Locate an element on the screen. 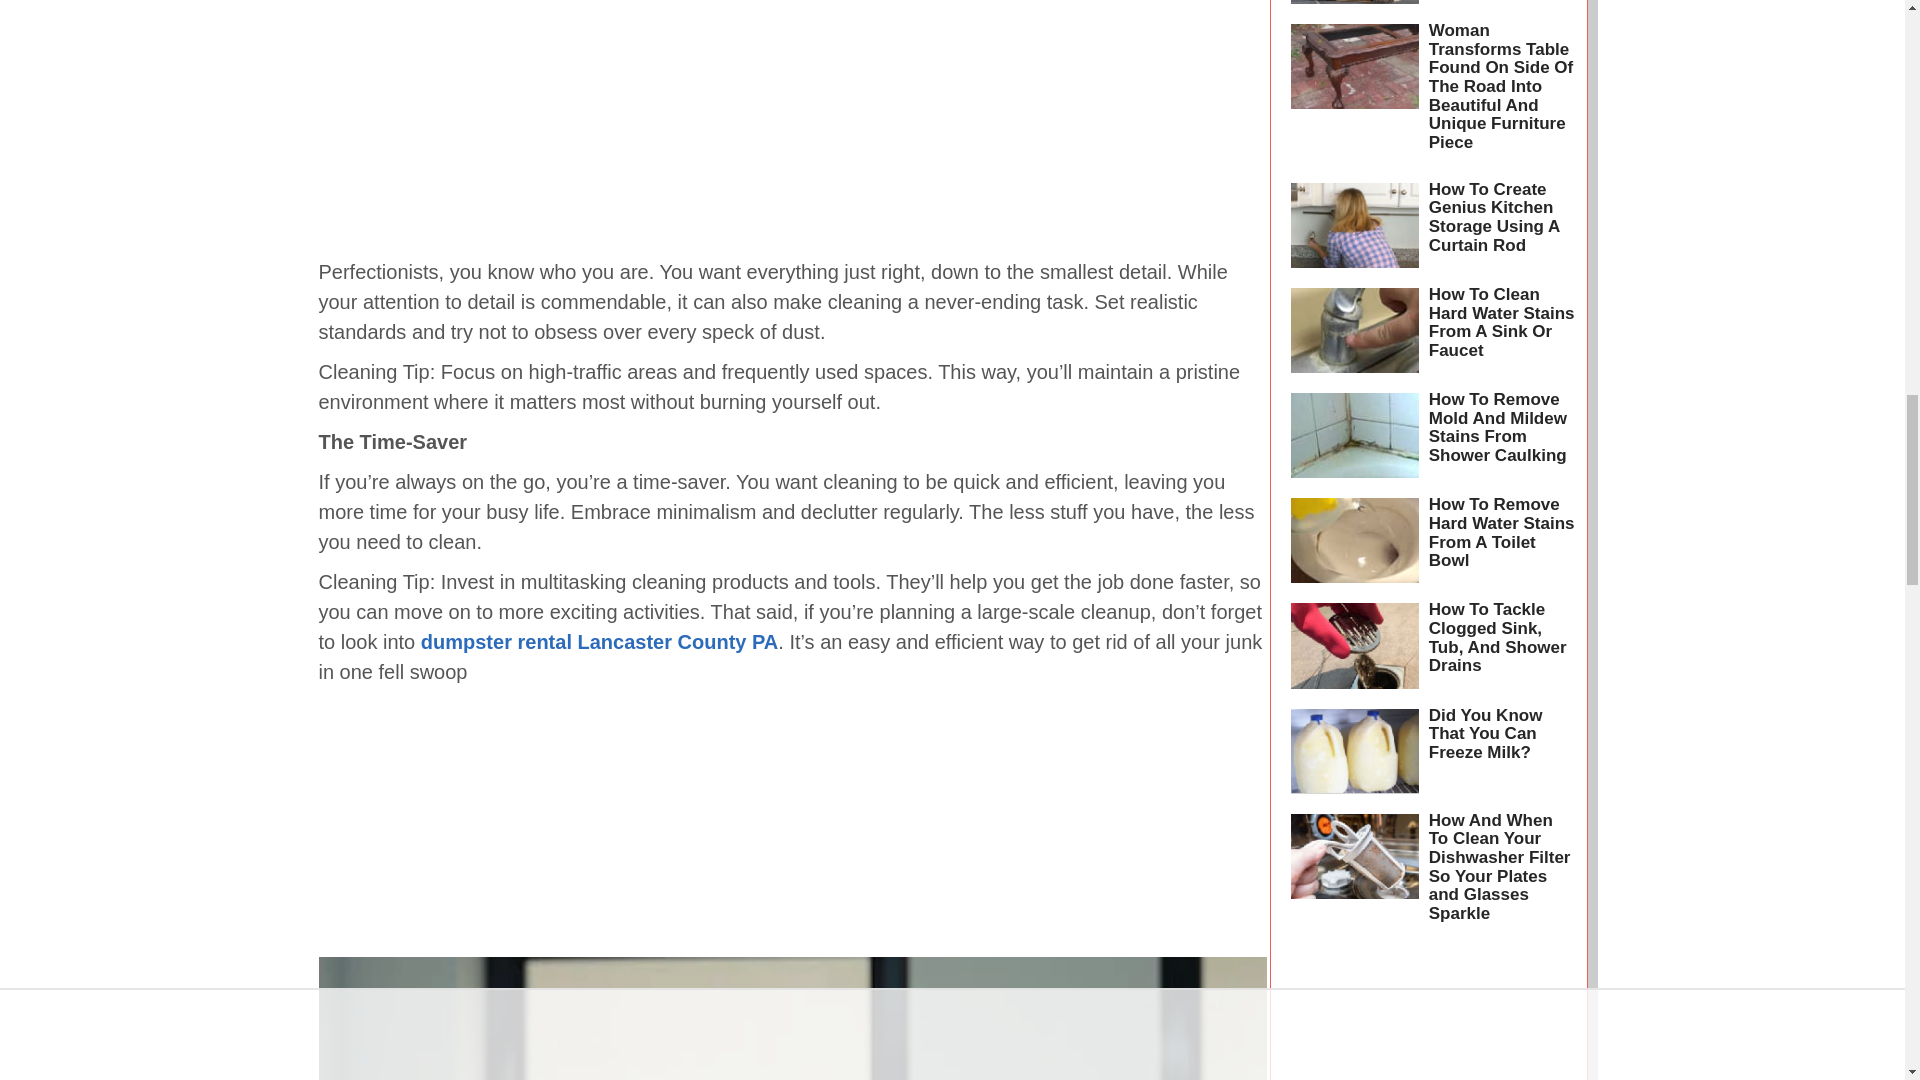 Image resolution: width=1920 pixels, height=1080 pixels. Read more is located at coordinates (1354, 330).